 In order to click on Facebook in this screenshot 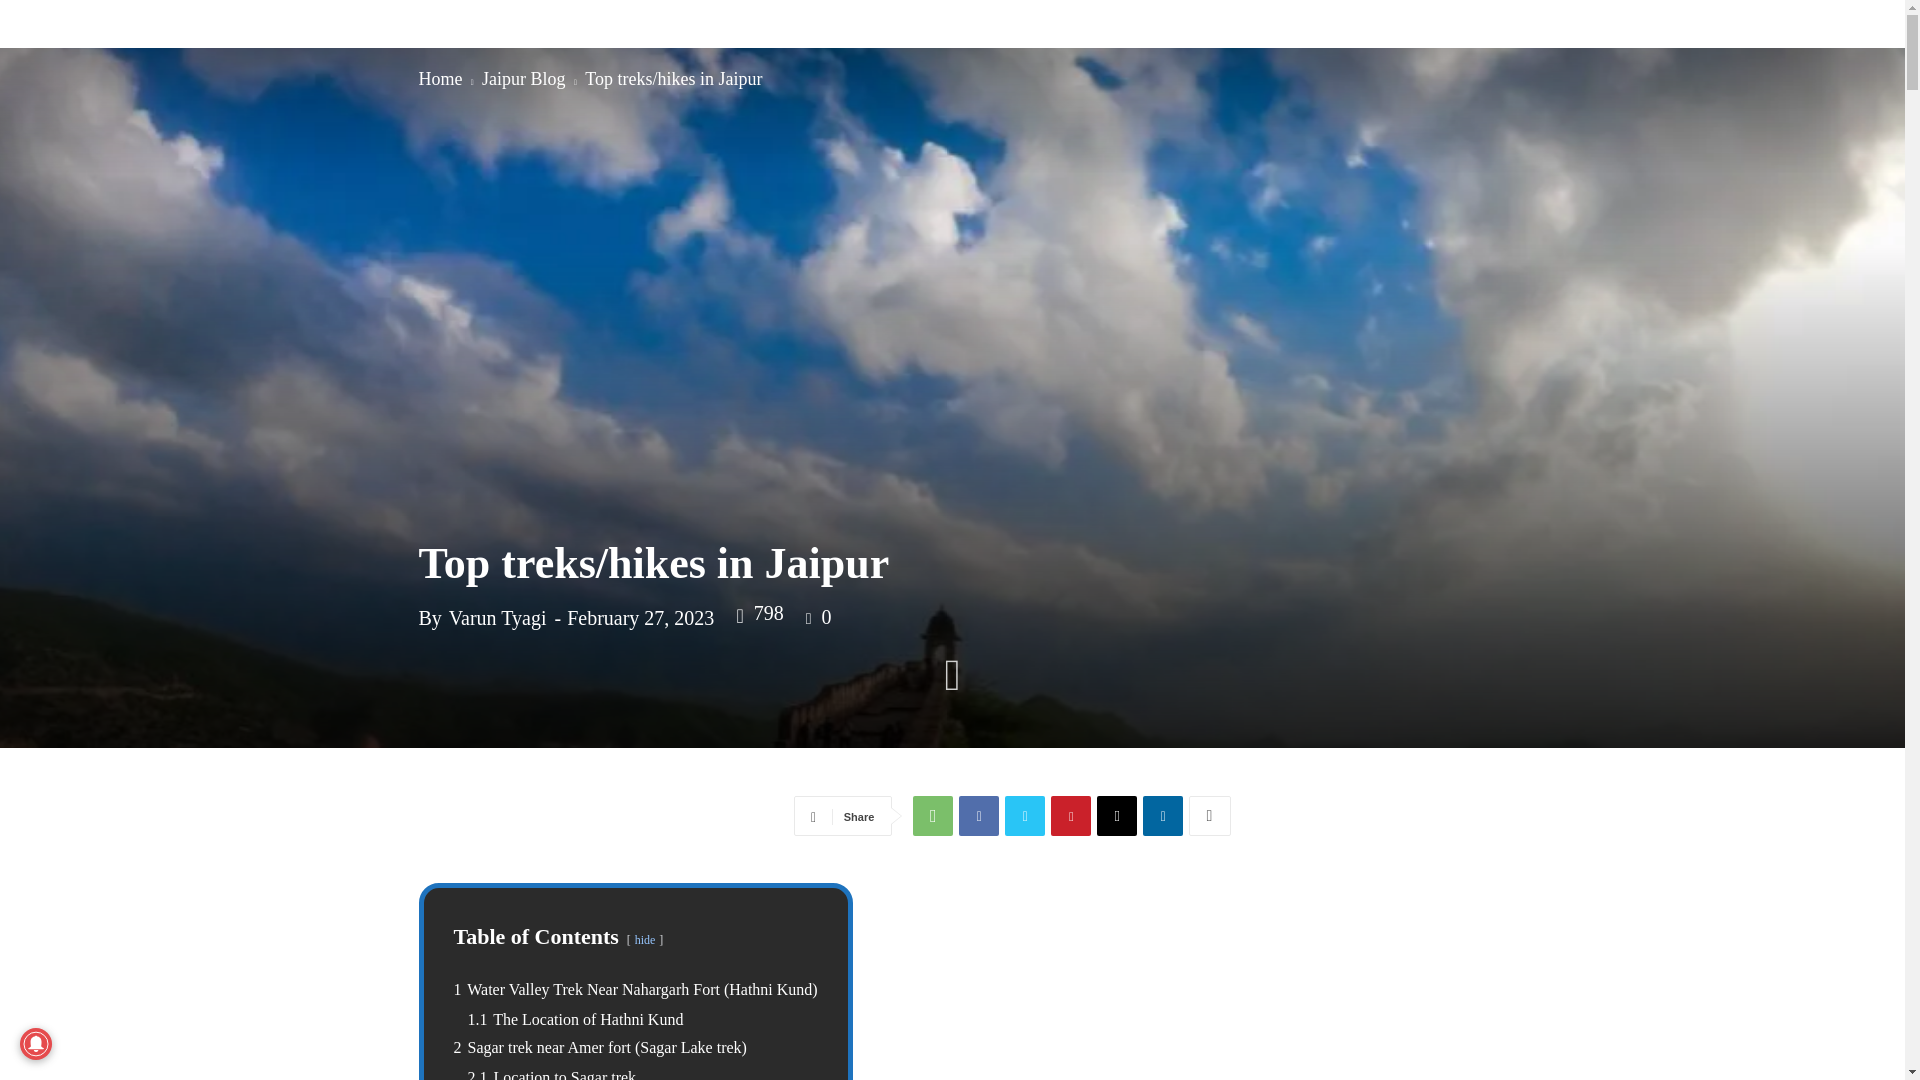, I will do `click(978, 815)`.